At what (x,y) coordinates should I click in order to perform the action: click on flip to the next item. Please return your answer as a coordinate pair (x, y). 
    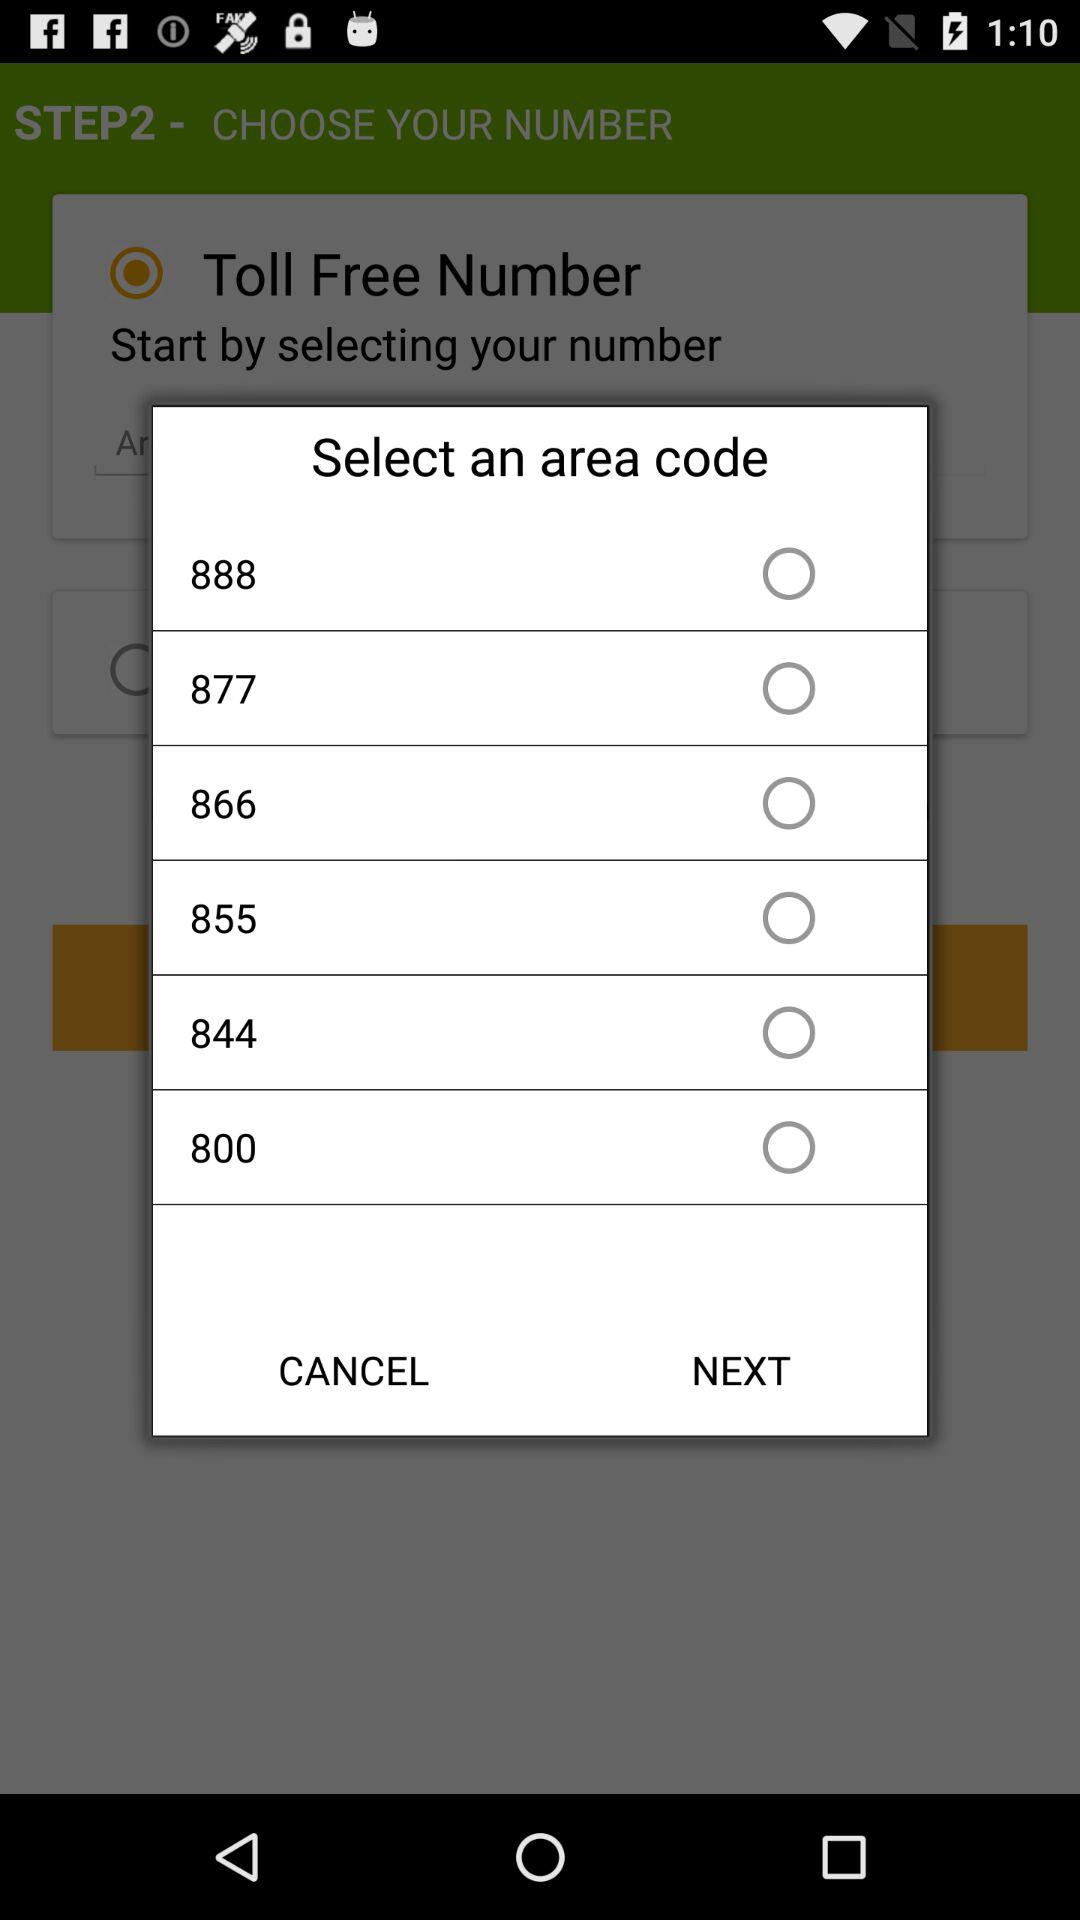
    Looking at the image, I should click on (741, 1370).